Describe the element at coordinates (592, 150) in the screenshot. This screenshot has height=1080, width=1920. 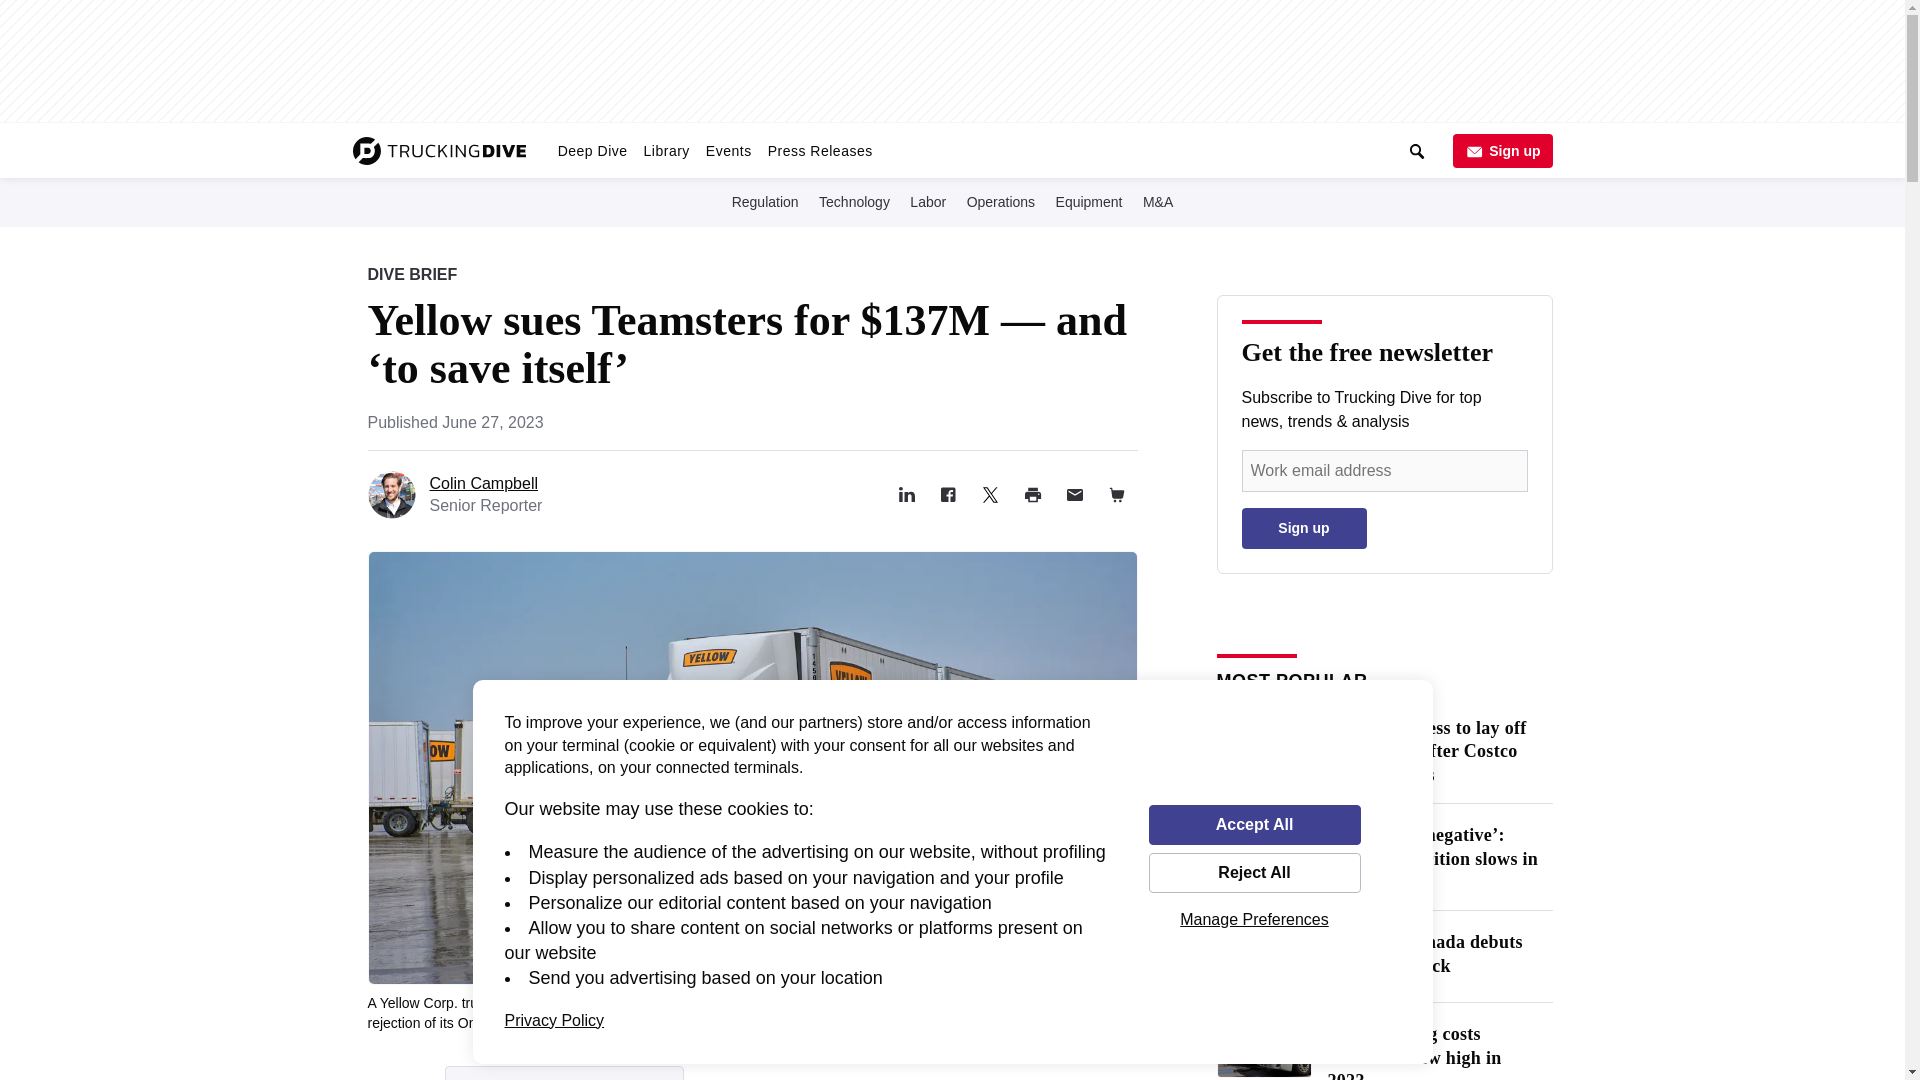
I see `Regulation` at that location.